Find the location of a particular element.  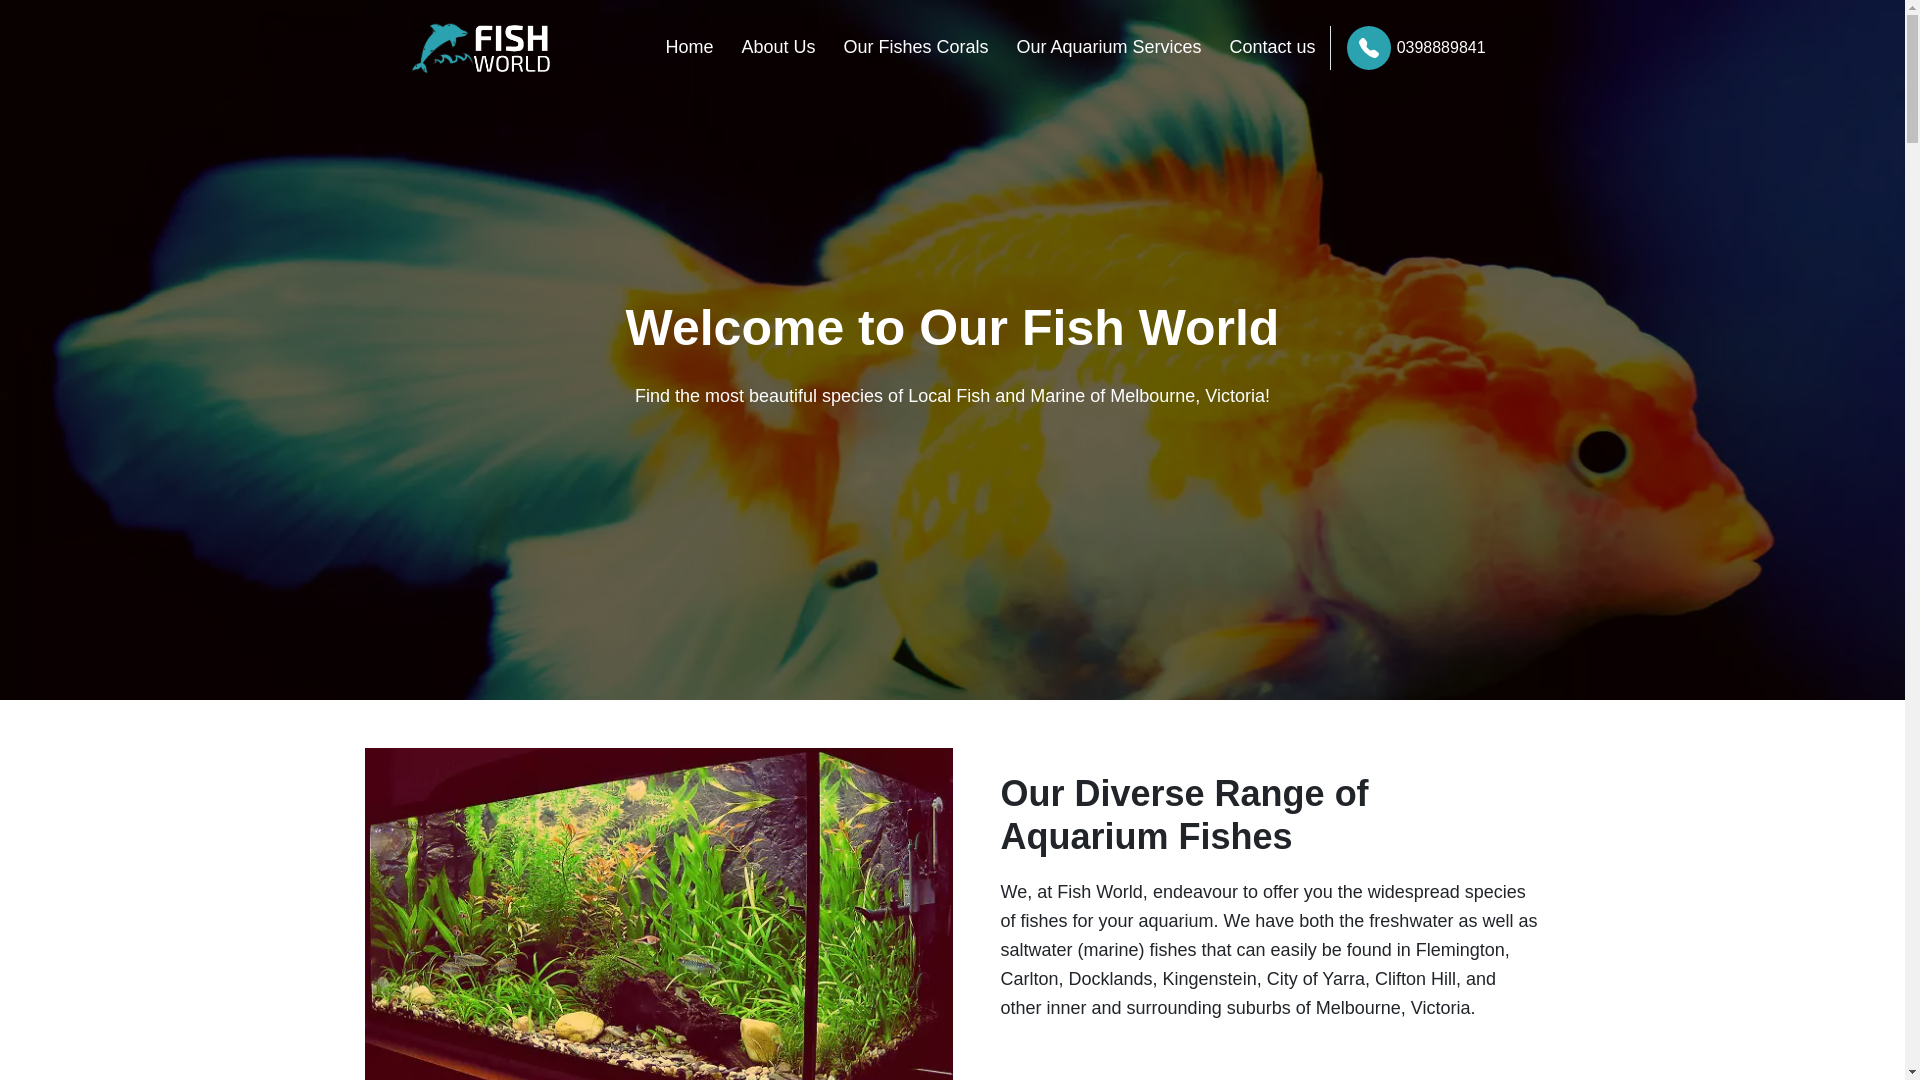

About Us is located at coordinates (778, 48).